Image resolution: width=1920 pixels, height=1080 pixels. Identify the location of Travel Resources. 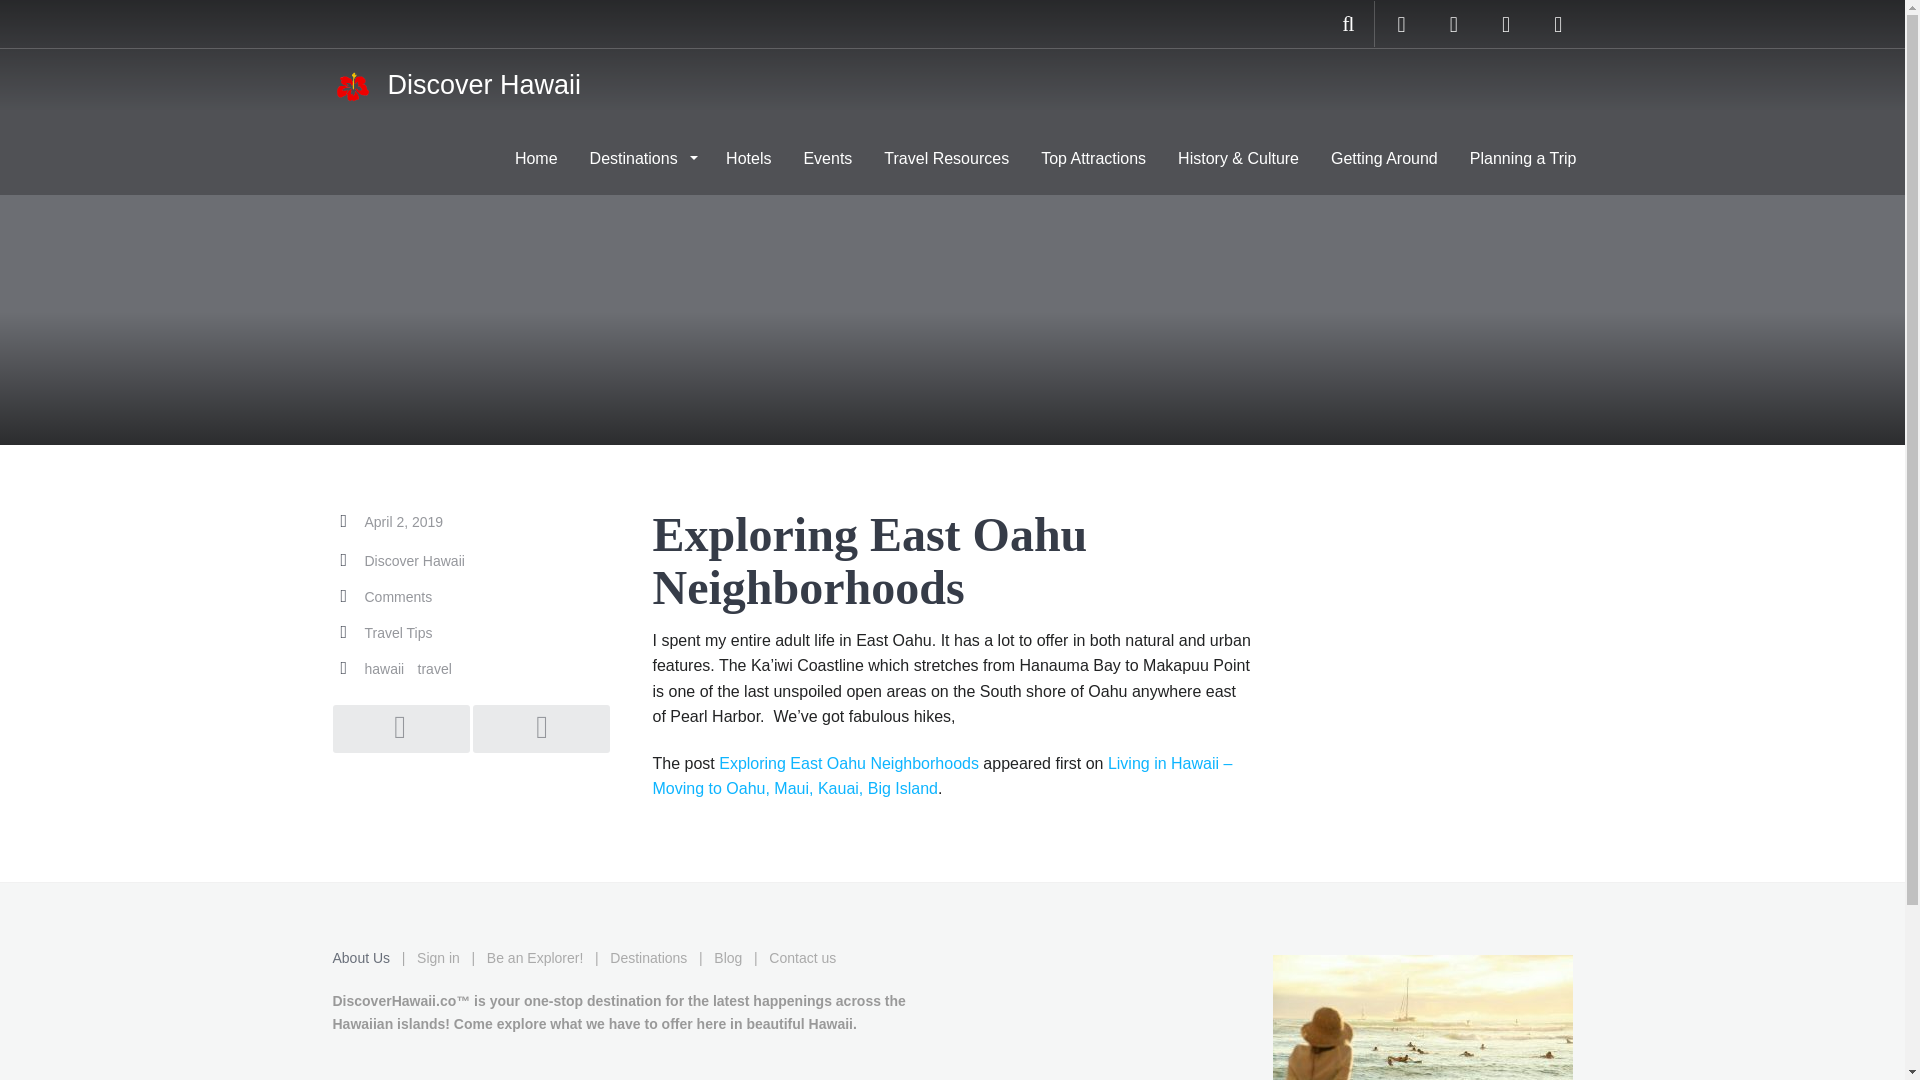
(946, 158).